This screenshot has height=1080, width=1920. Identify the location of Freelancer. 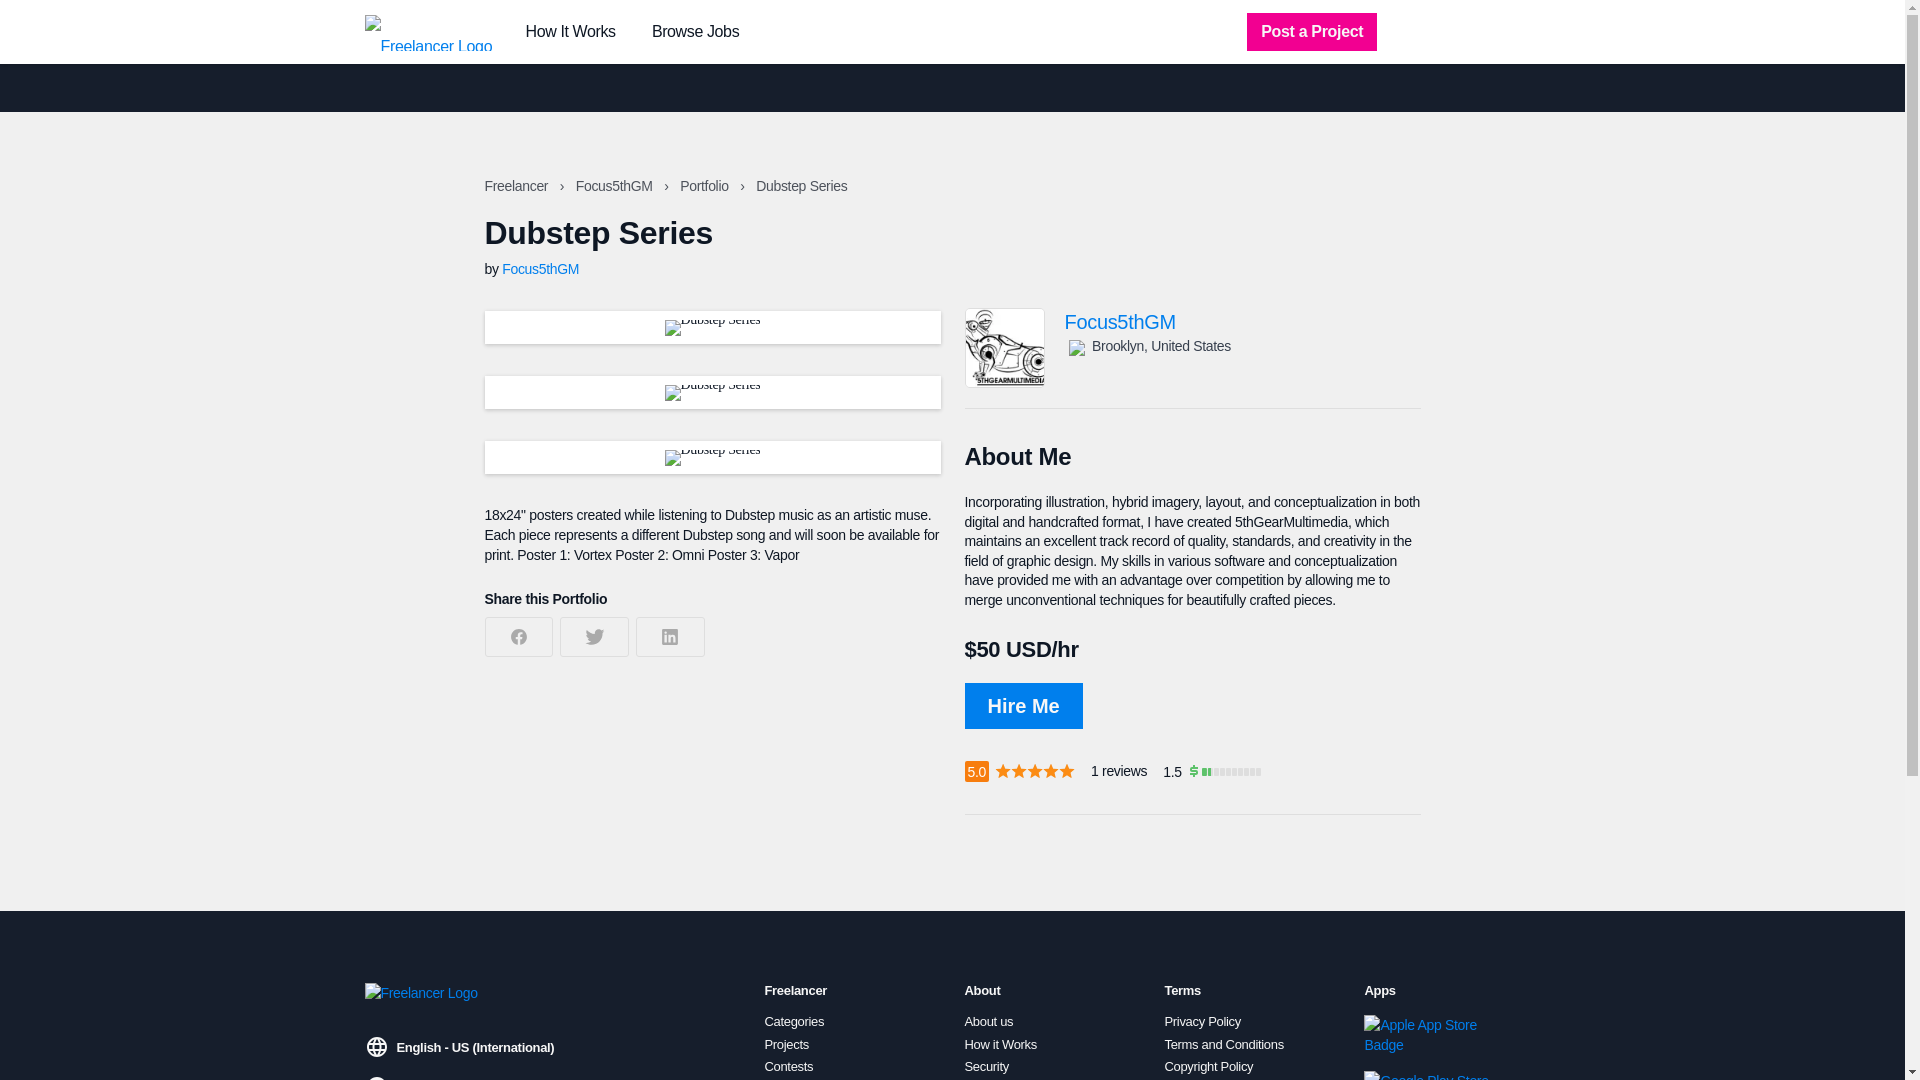
(517, 186).